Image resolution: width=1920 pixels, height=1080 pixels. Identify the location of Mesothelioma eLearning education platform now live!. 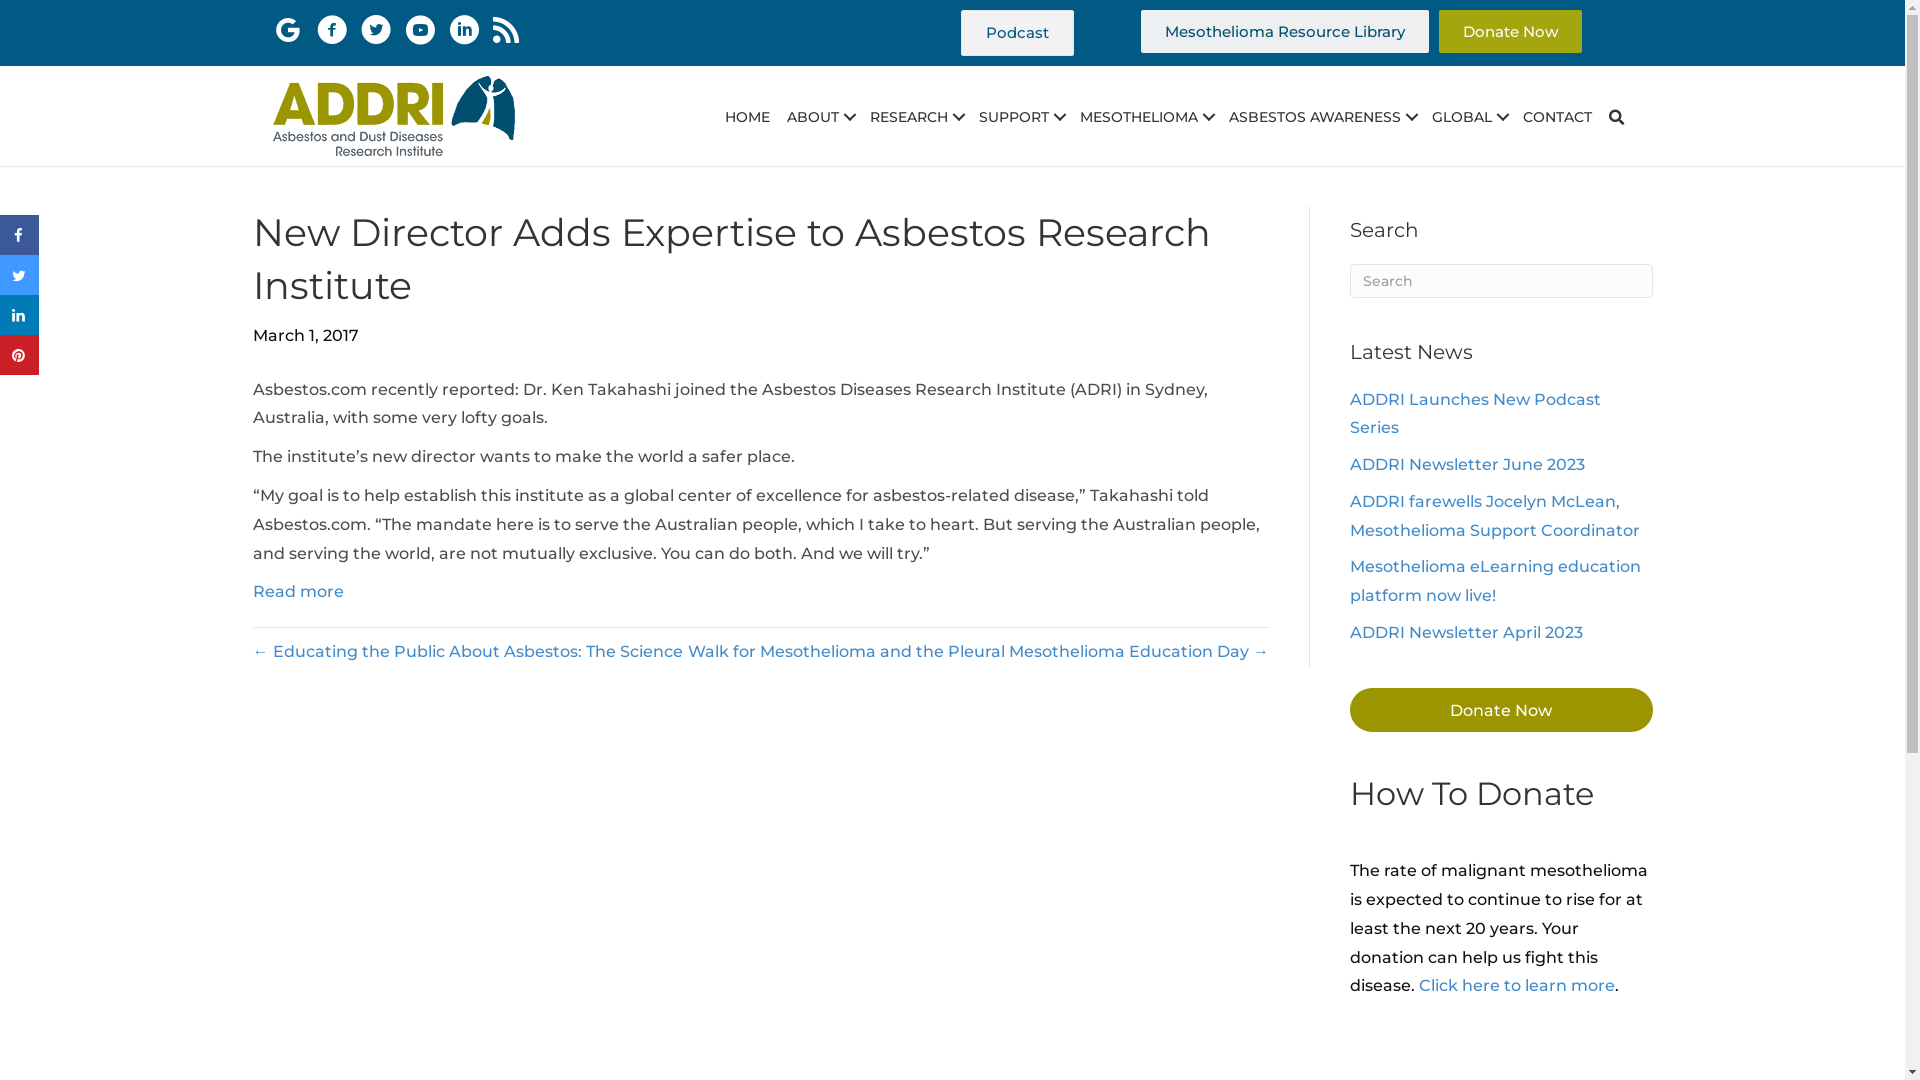
(1496, 581).